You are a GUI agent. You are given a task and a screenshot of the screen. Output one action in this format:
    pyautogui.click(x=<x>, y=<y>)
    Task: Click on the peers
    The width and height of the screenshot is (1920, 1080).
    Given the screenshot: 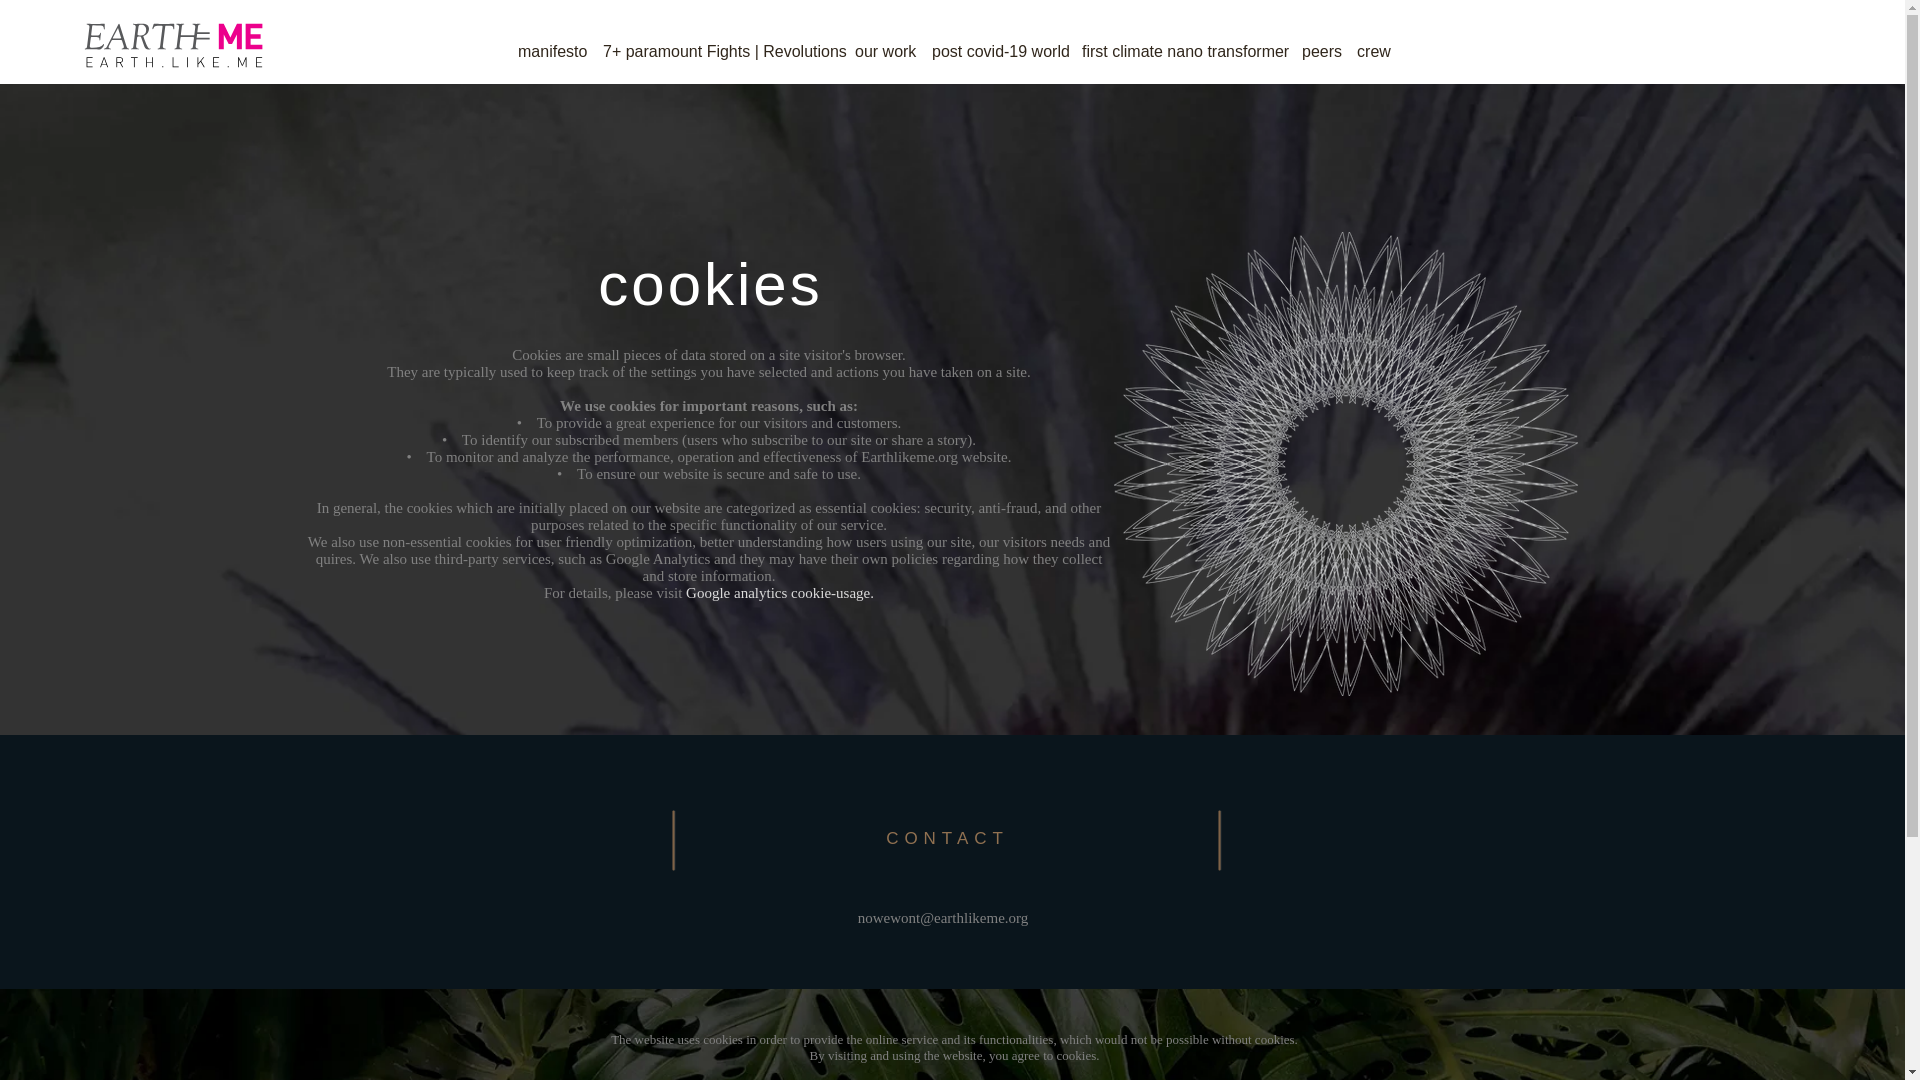 What is the action you would take?
    pyautogui.click(x=1322, y=42)
    